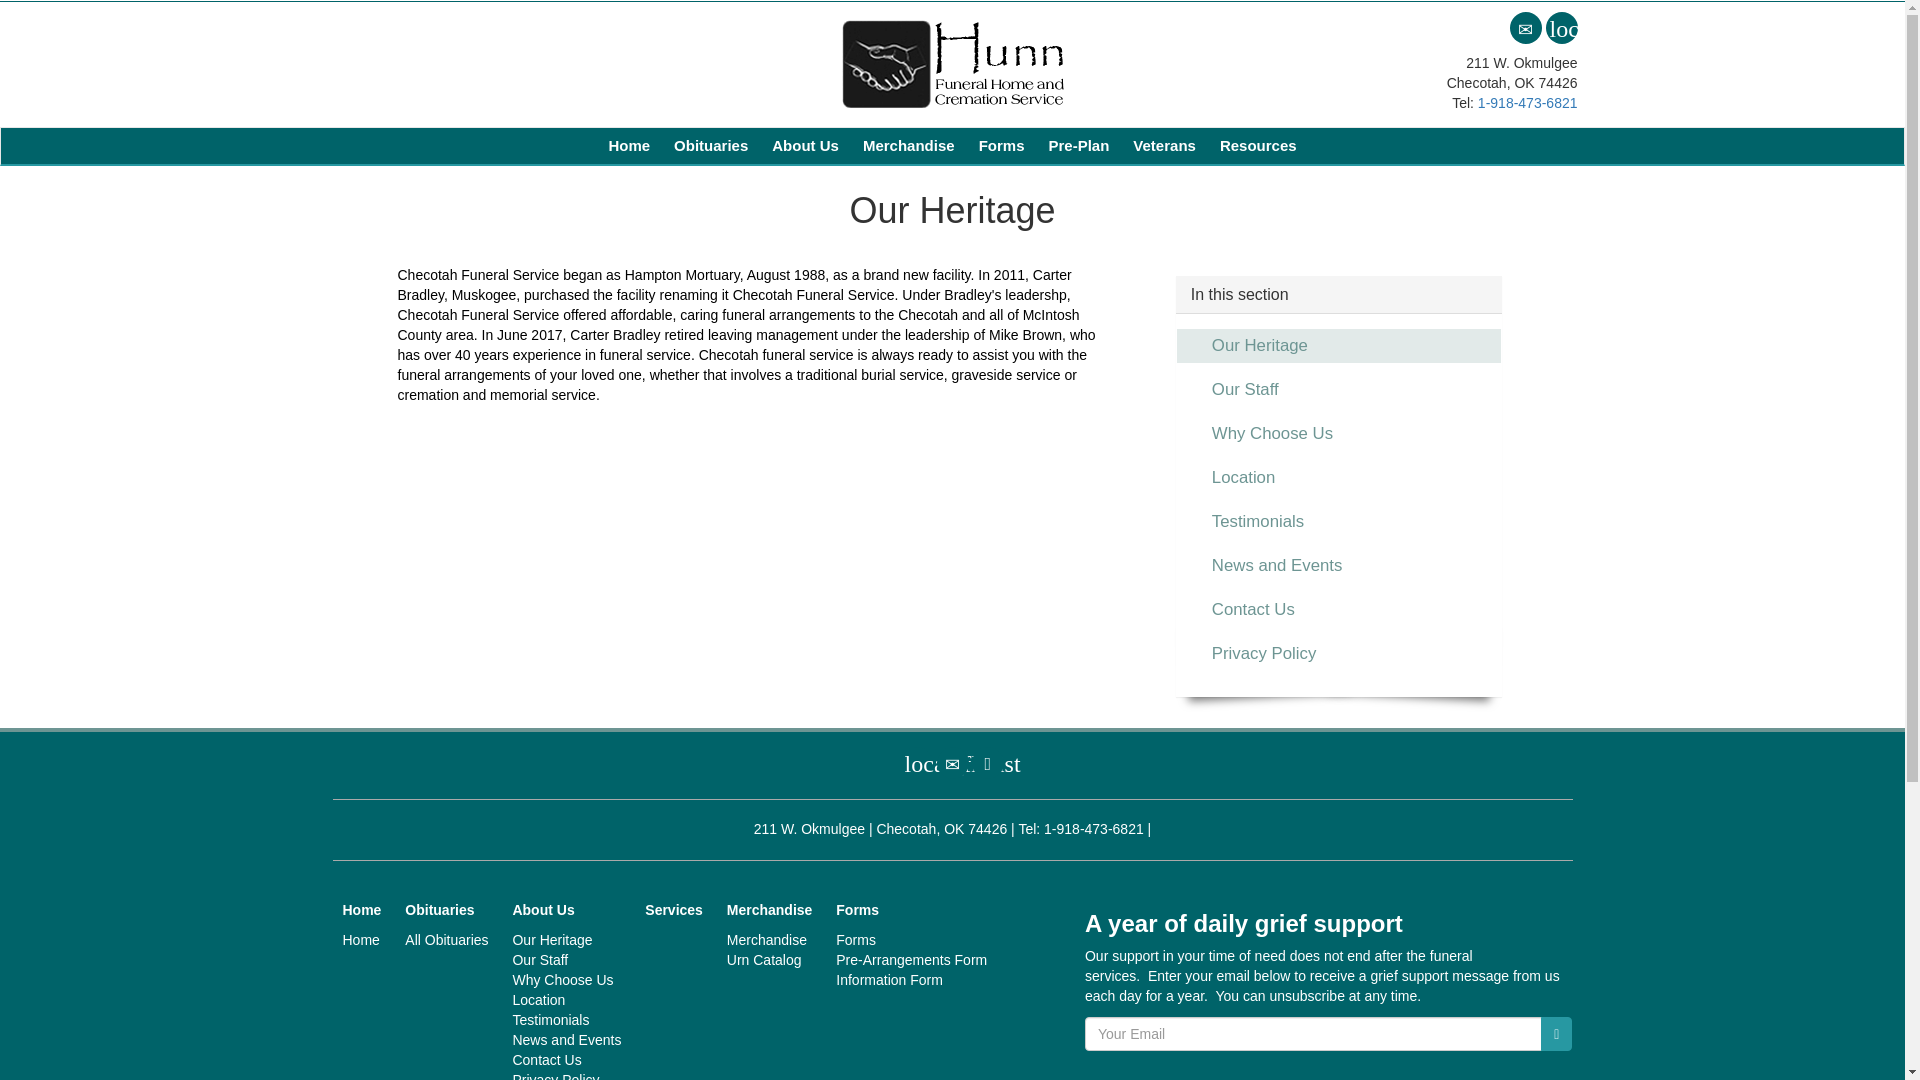 Image resolution: width=1920 pixels, height=1080 pixels. I want to click on Contact Us, so click(952, 762).